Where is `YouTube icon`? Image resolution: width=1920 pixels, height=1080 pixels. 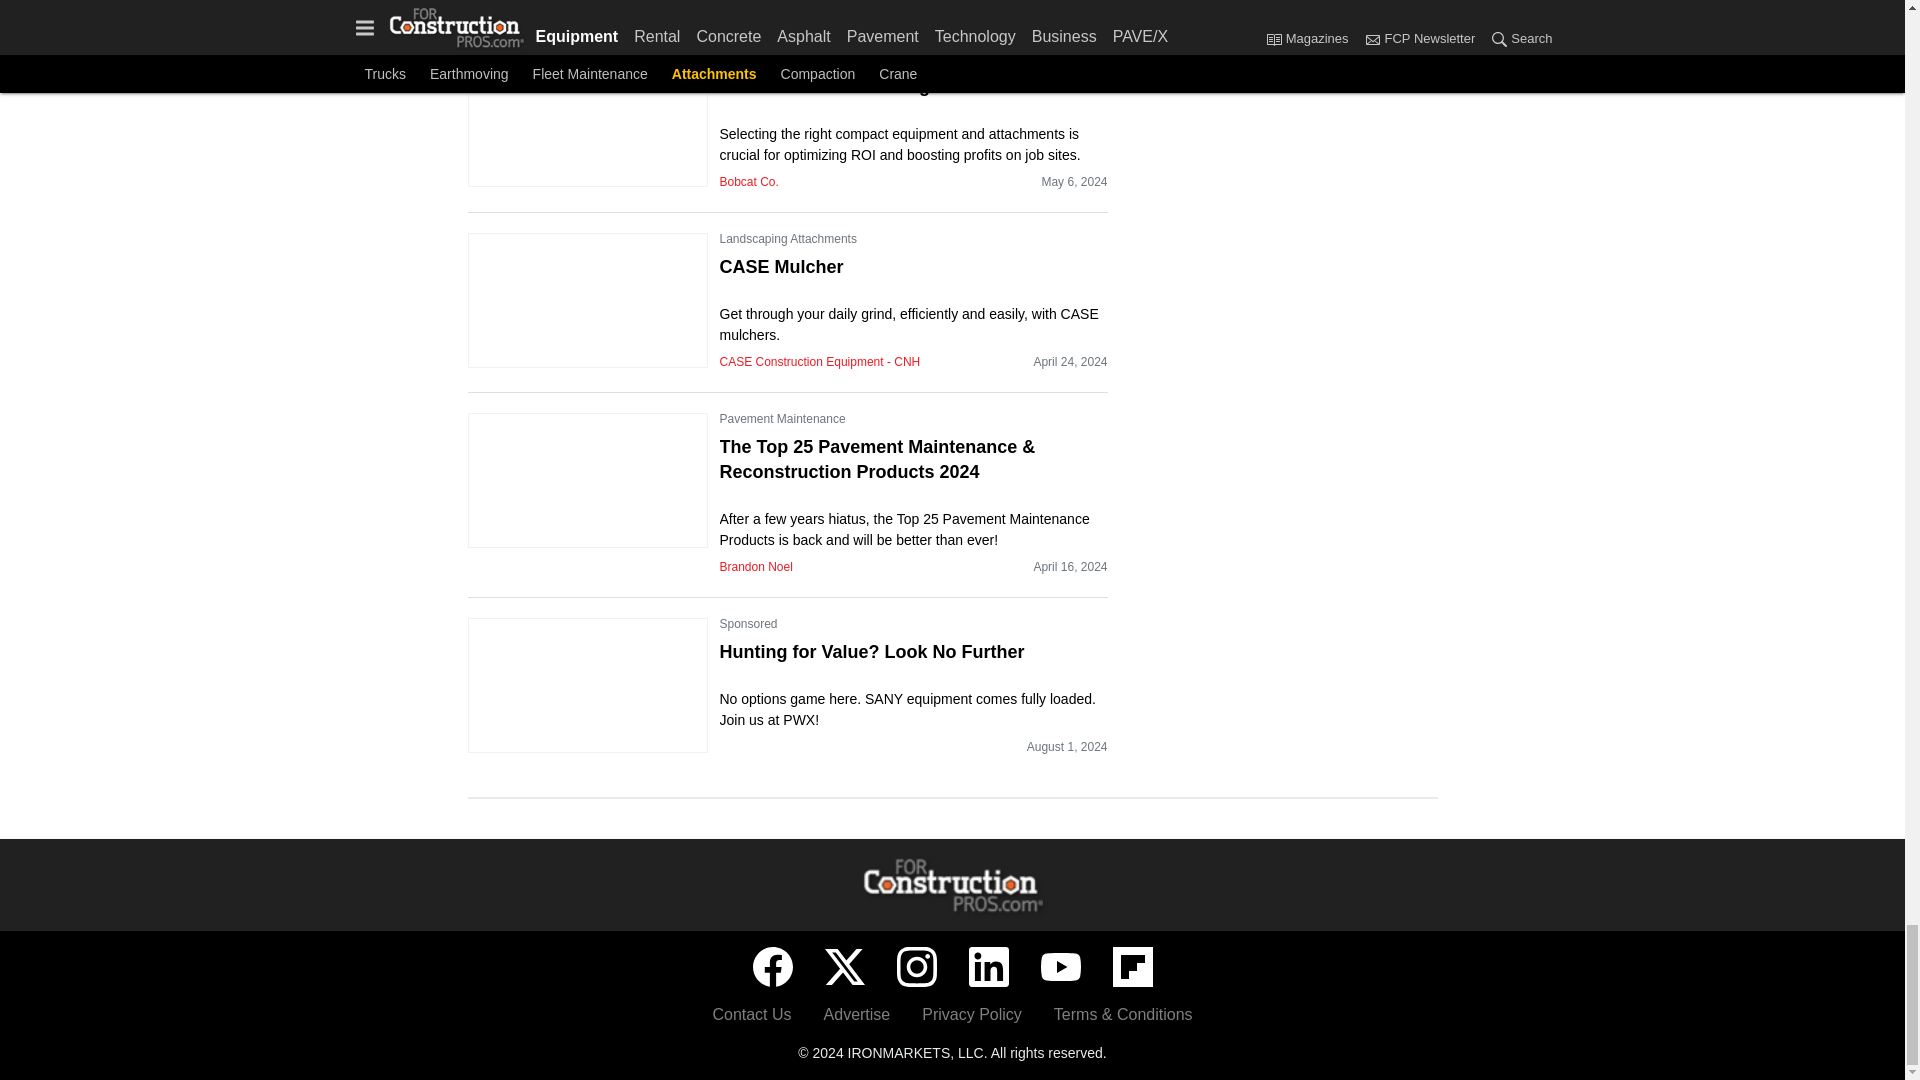
YouTube icon is located at coordinates (1060, 967).